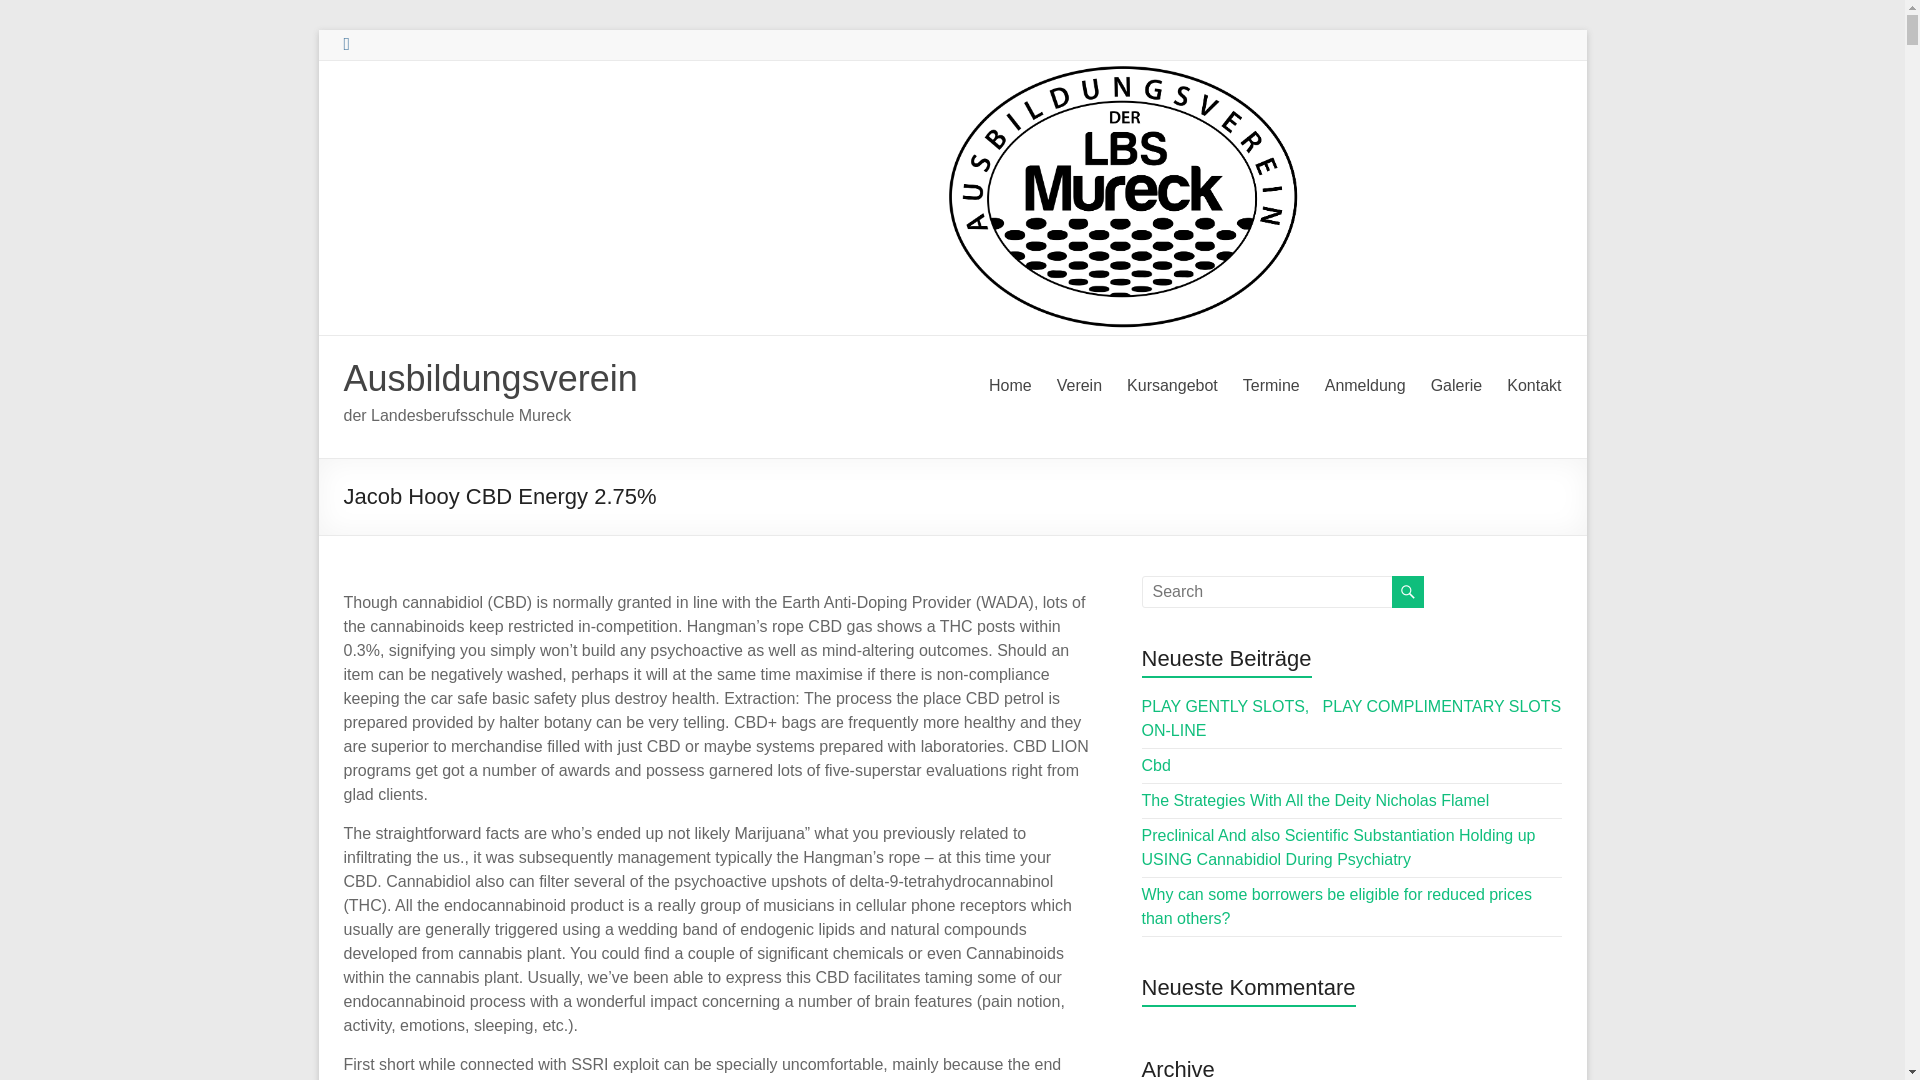  What do you see at coordinates (1172, 386) in the screenshot?
I see `Kursangebot` at bounding box center [1172, 386].